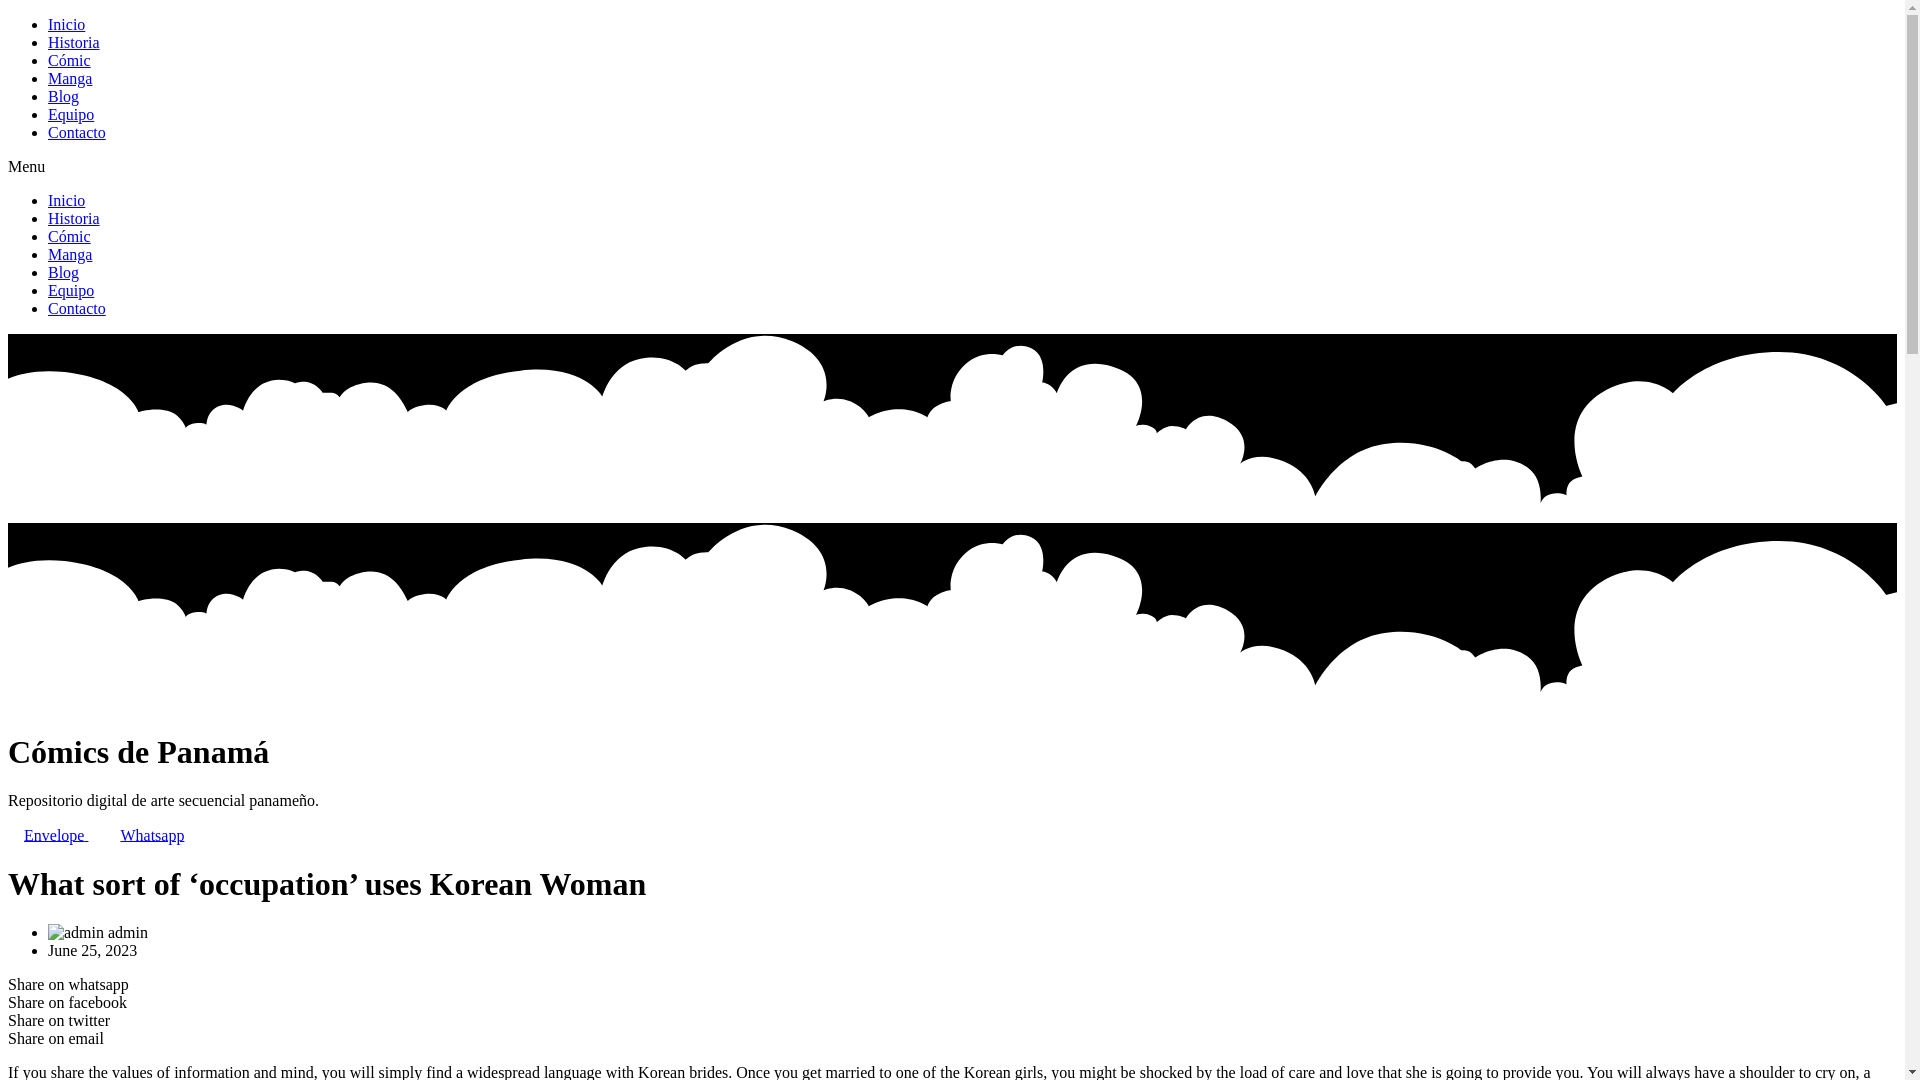  What do you see at coordinates (74, 42) in the screenshot?
I see `Historia` at bounding box center [74, 42].